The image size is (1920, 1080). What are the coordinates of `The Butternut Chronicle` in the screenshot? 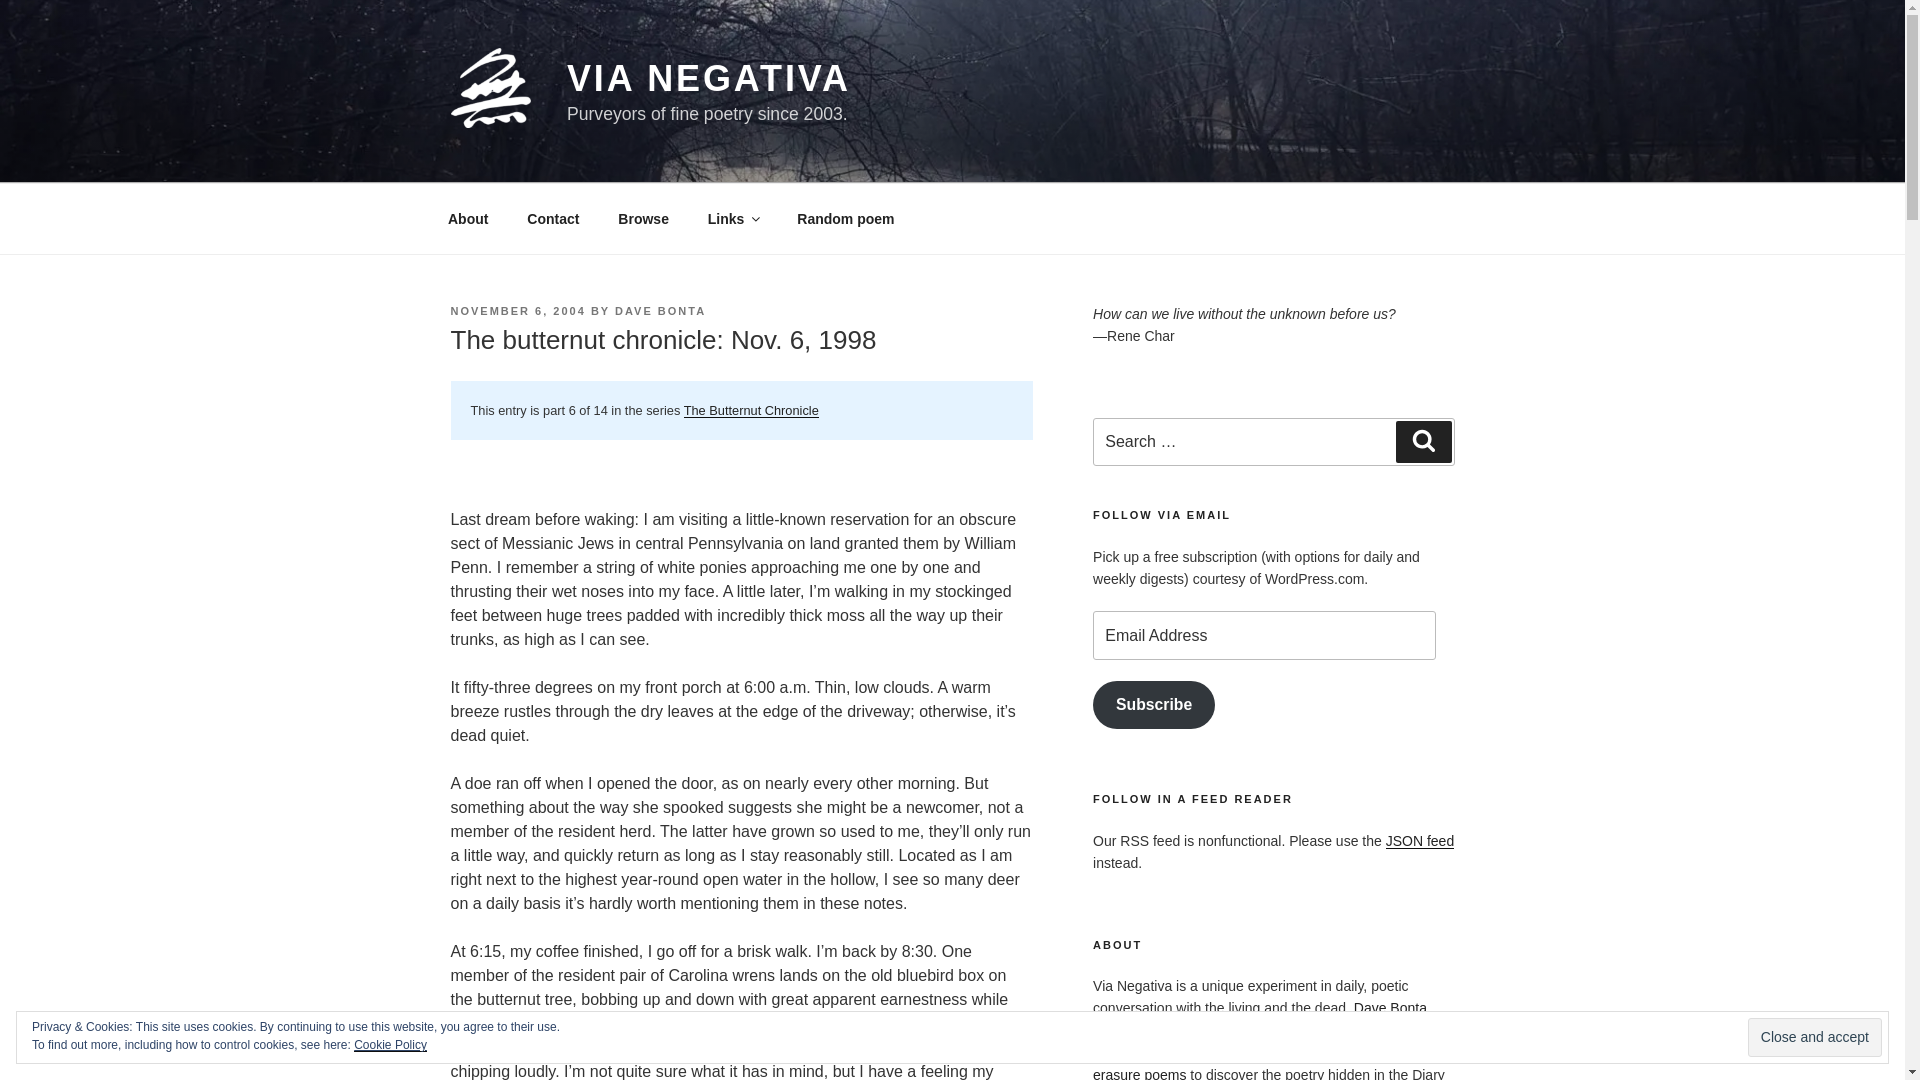 It's located at (751, 410).